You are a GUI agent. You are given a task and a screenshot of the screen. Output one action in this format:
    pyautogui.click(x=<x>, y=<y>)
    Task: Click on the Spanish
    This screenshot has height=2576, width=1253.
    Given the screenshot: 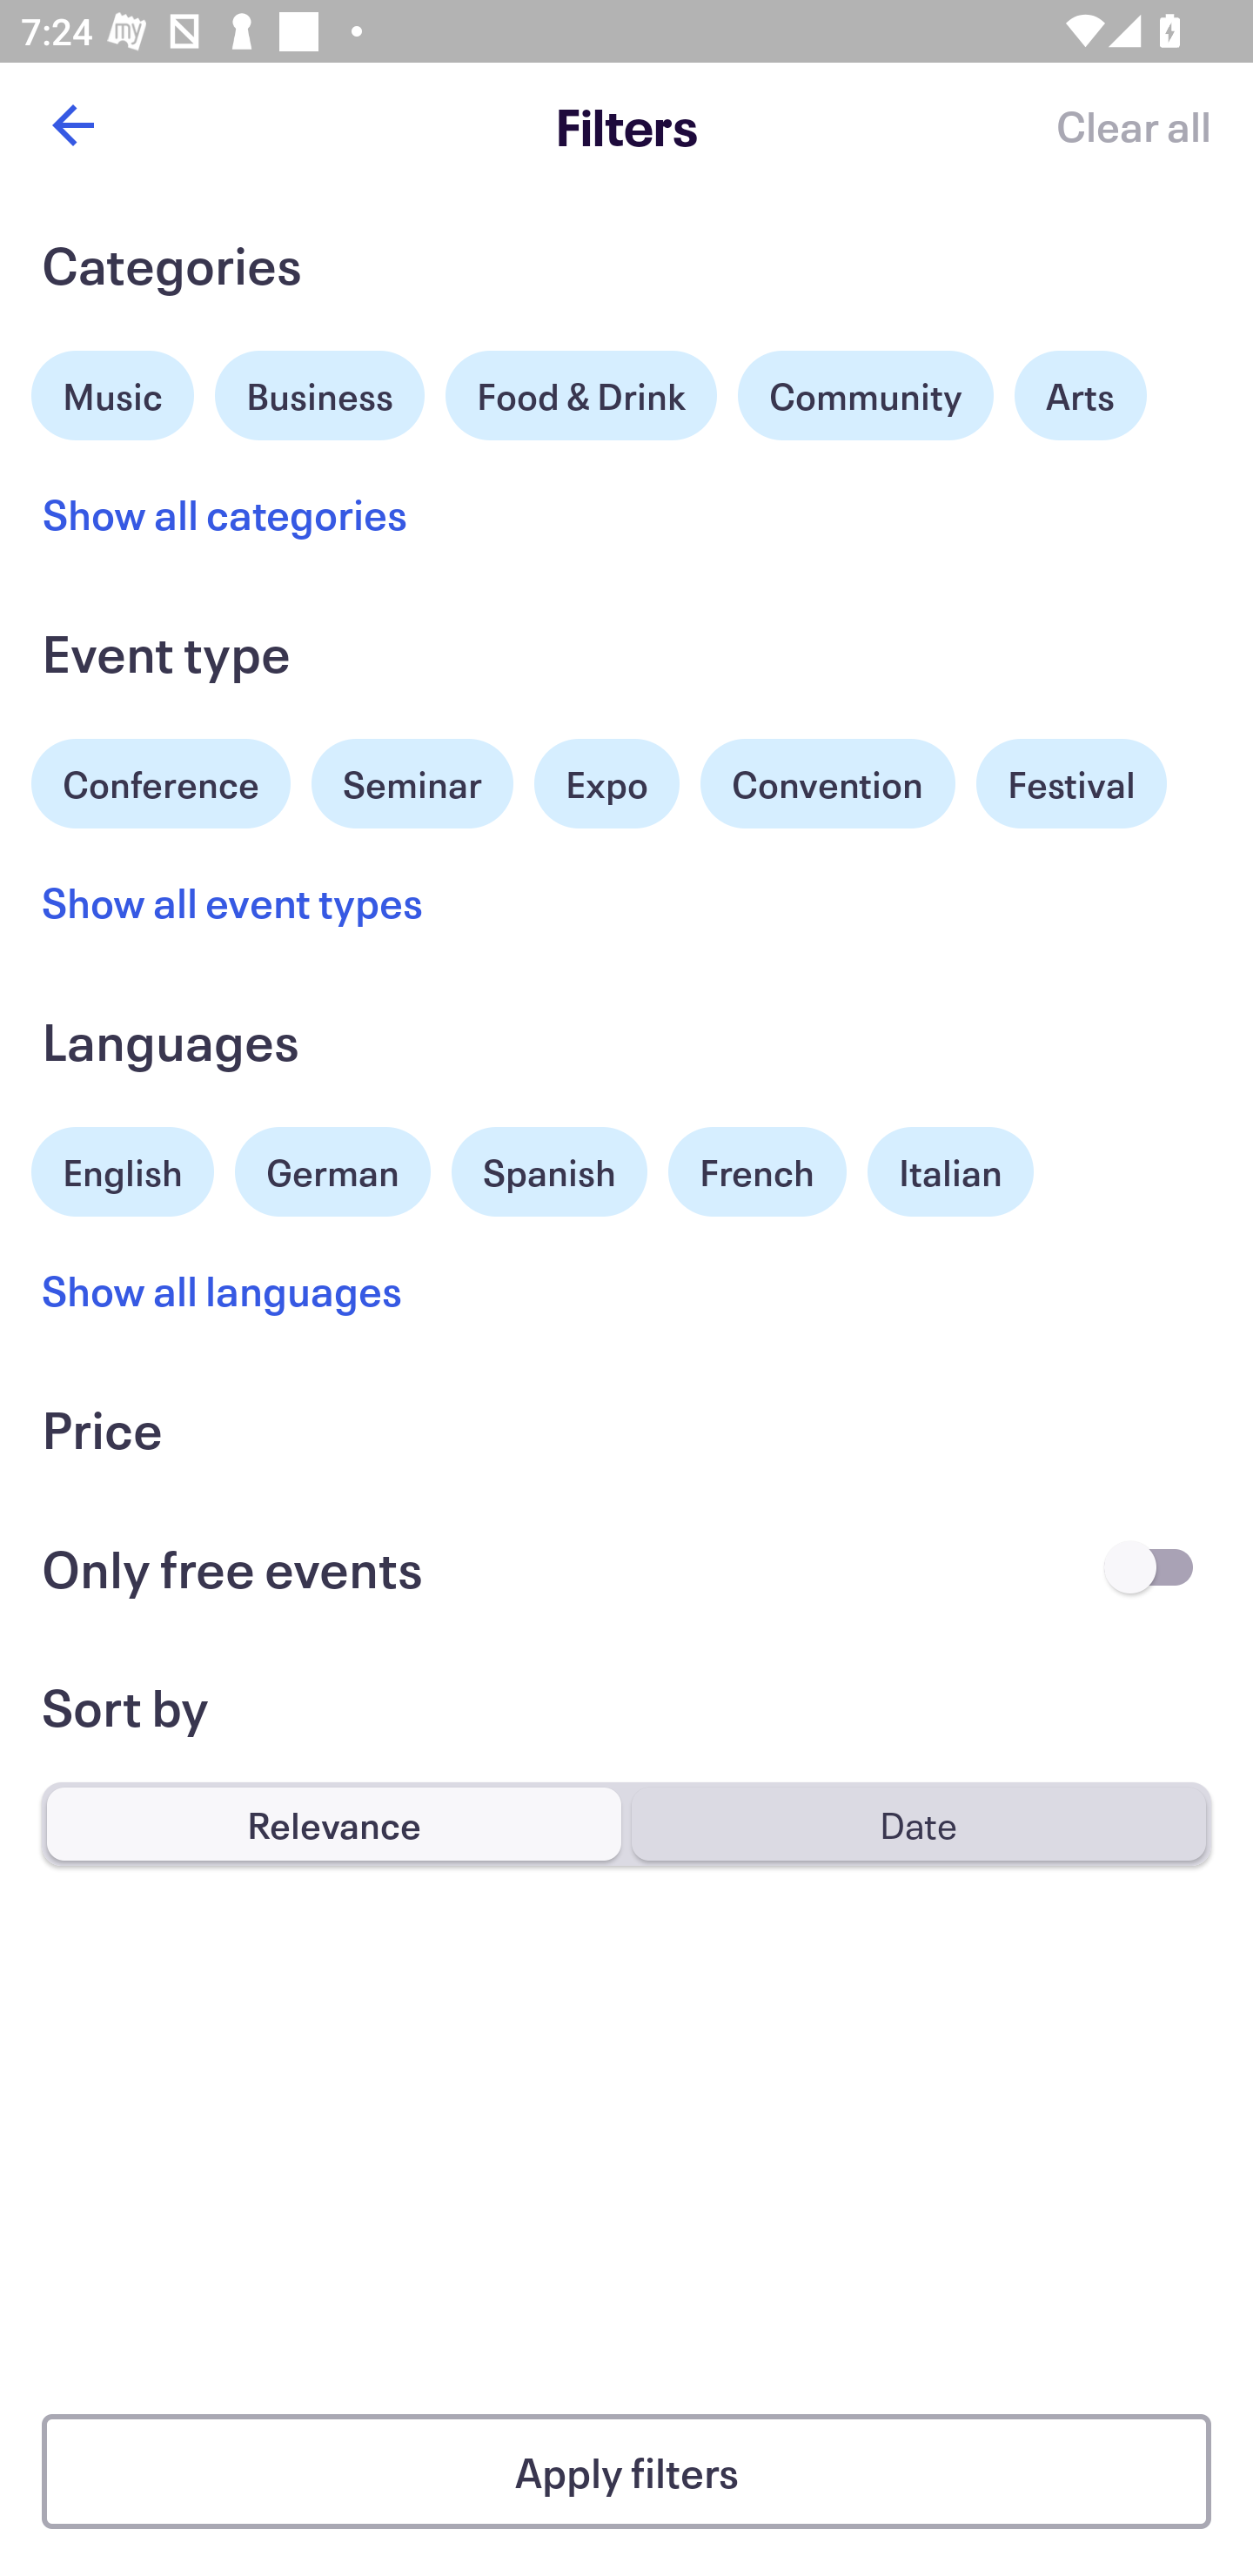 What is the action you would take?
    pyautogui.click(x=549, y=1171)
    